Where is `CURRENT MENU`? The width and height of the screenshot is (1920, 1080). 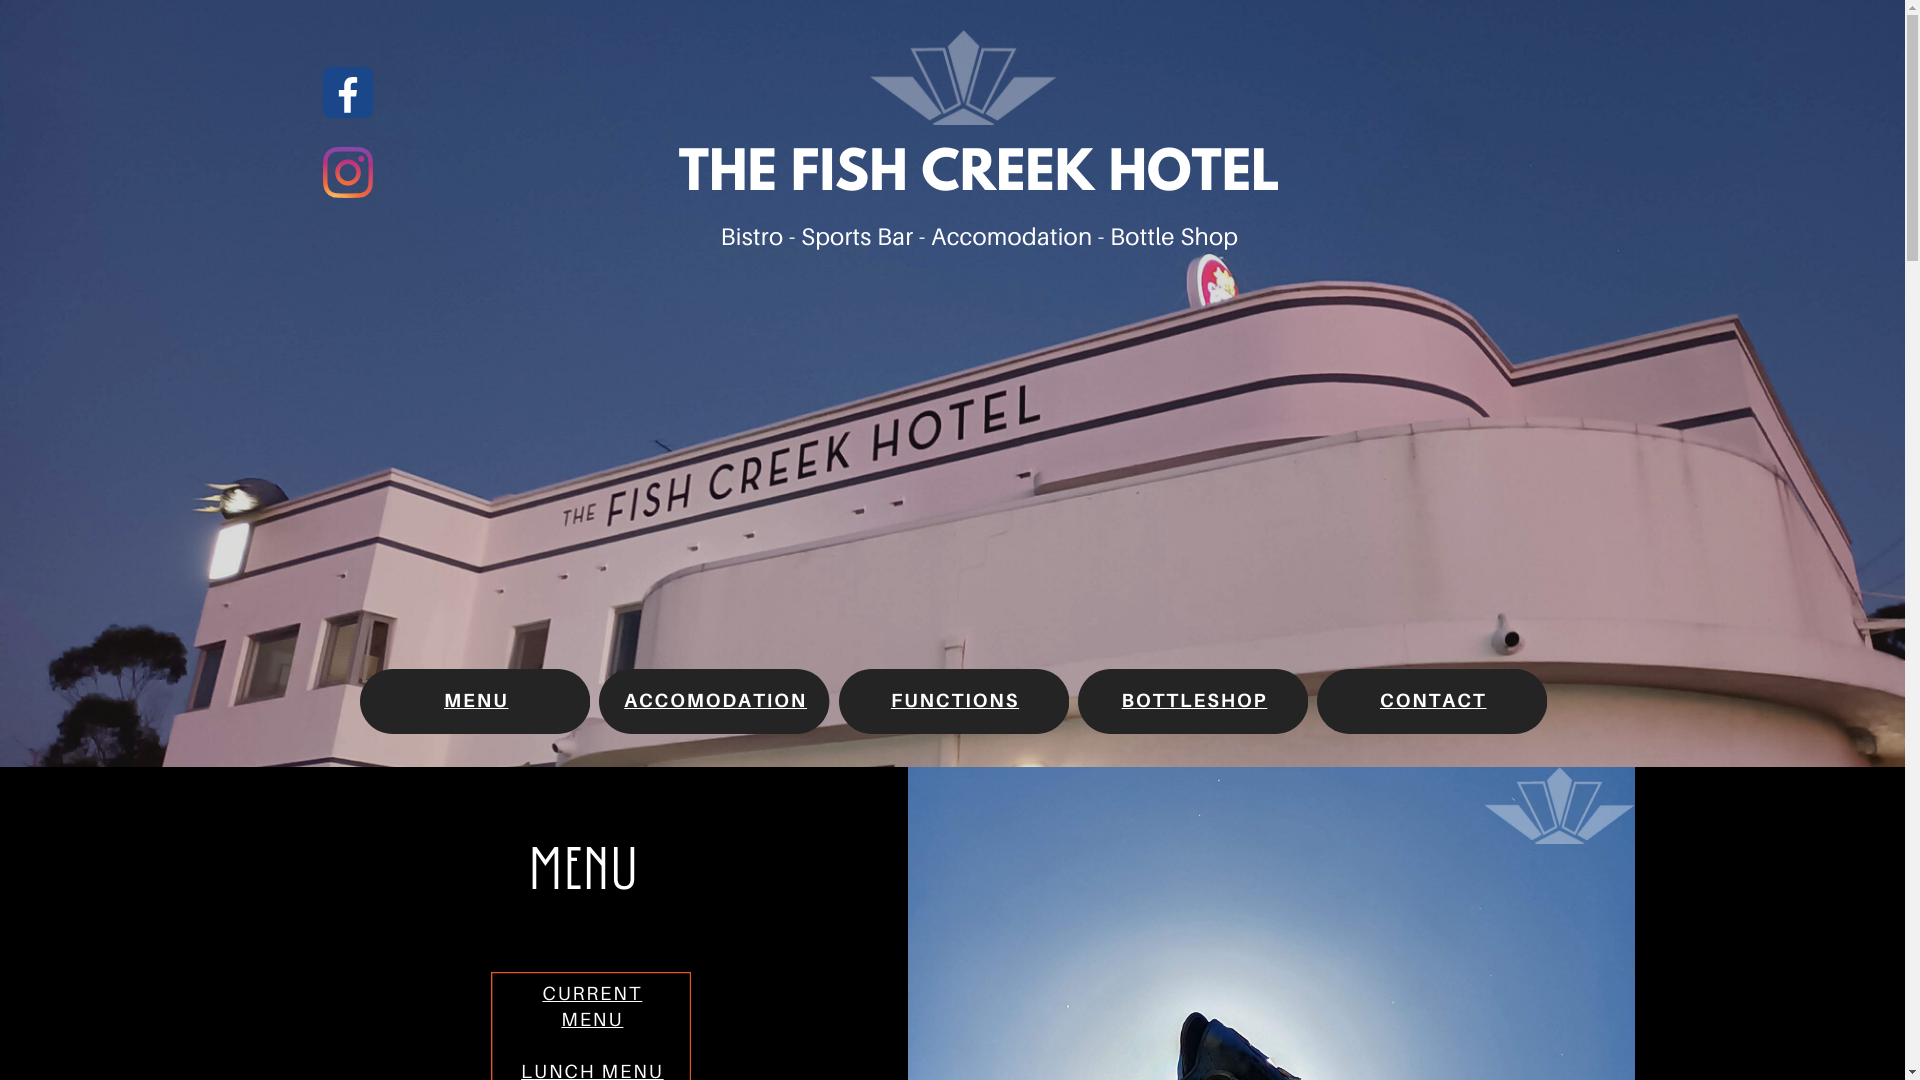 CURRENT MENU is located at coordinates (592, 1006).